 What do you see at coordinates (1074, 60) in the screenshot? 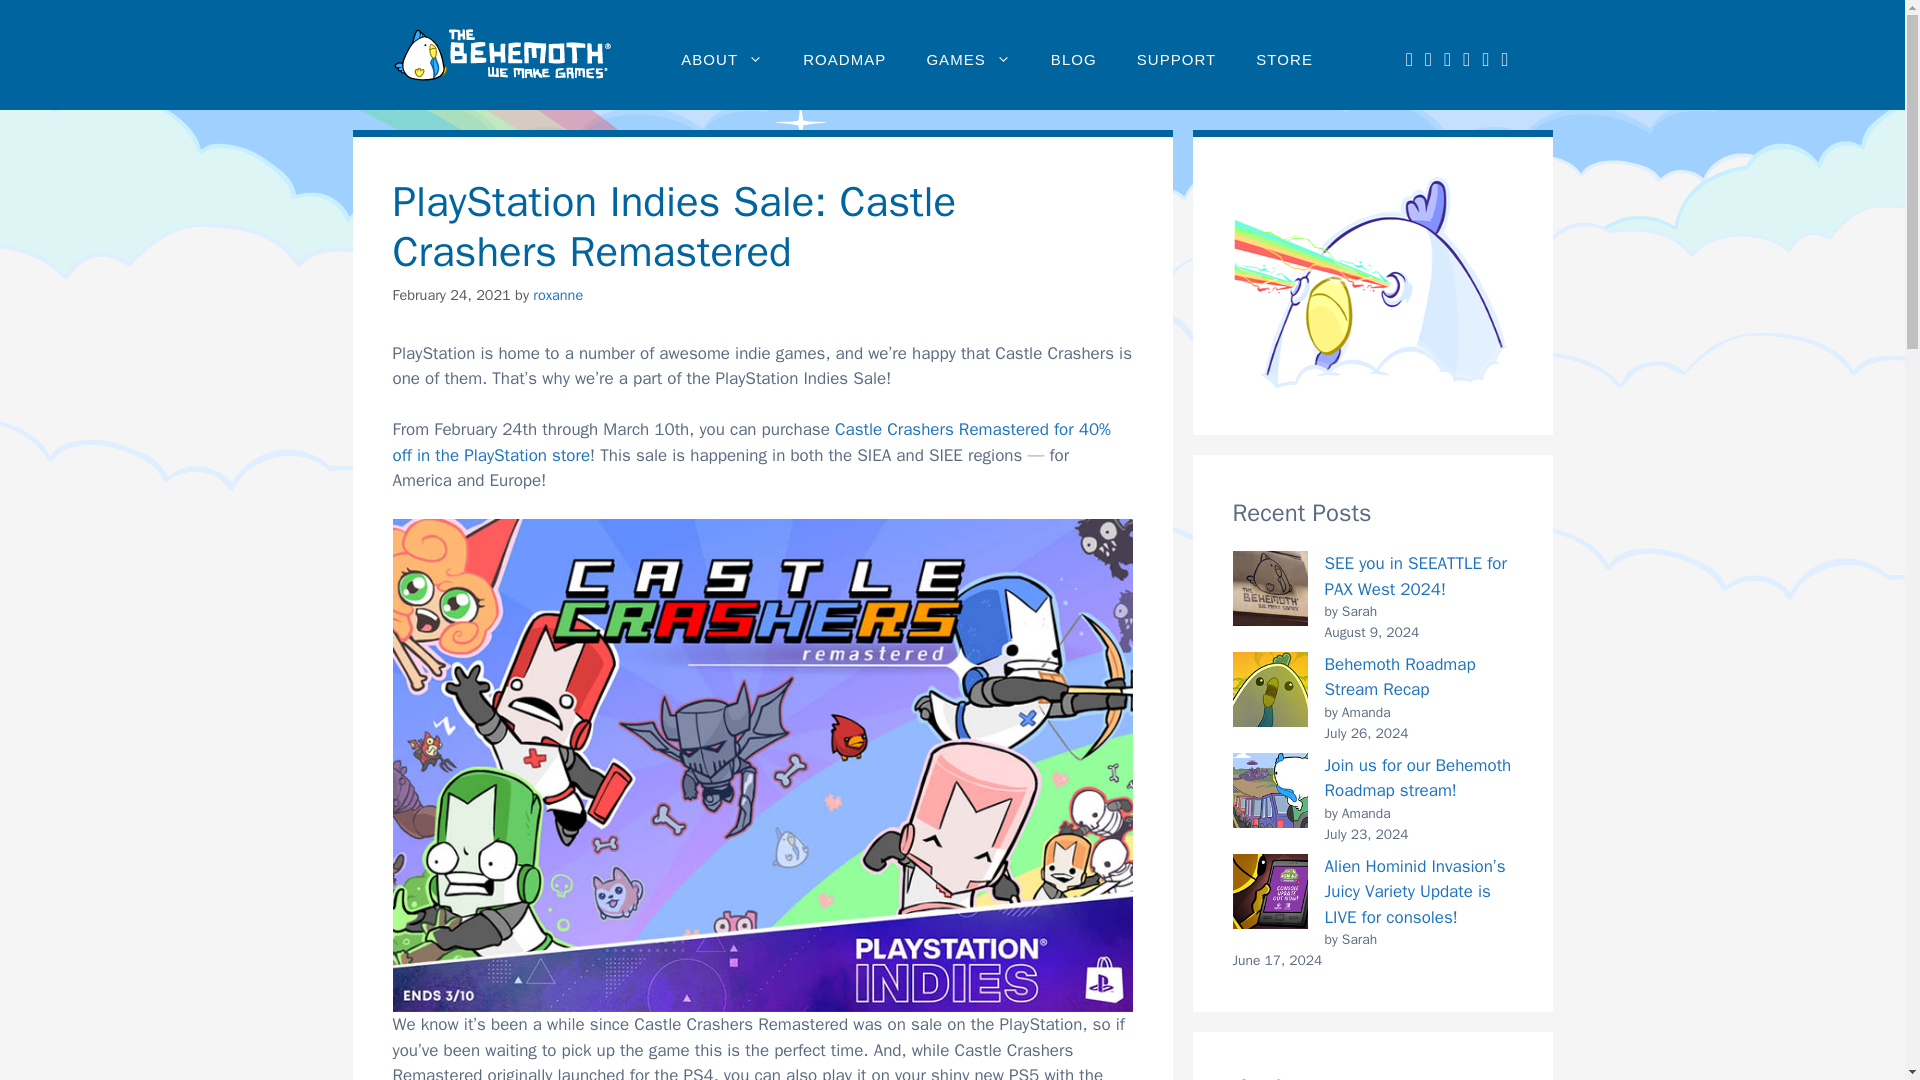
I see `BLOG` at bounding box center [1074, 60].